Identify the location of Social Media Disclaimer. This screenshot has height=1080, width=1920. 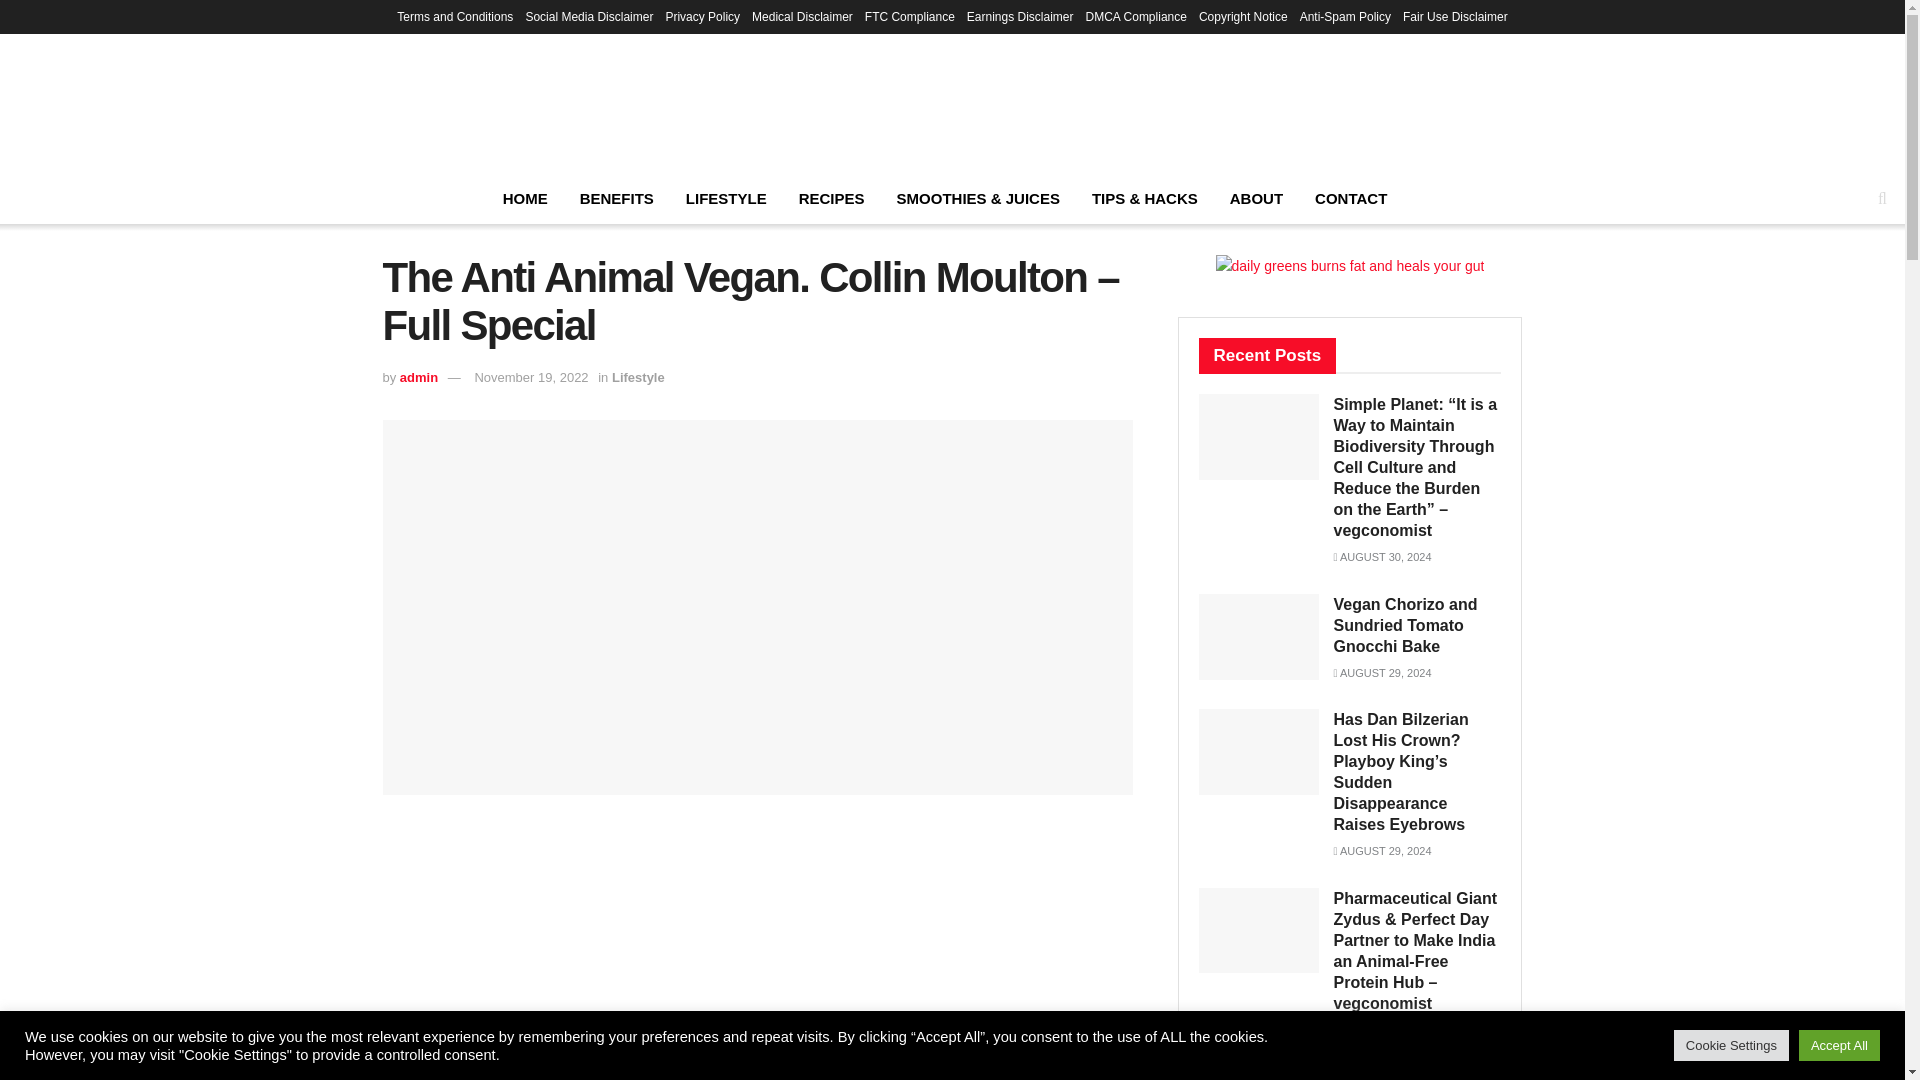
(588, 16).